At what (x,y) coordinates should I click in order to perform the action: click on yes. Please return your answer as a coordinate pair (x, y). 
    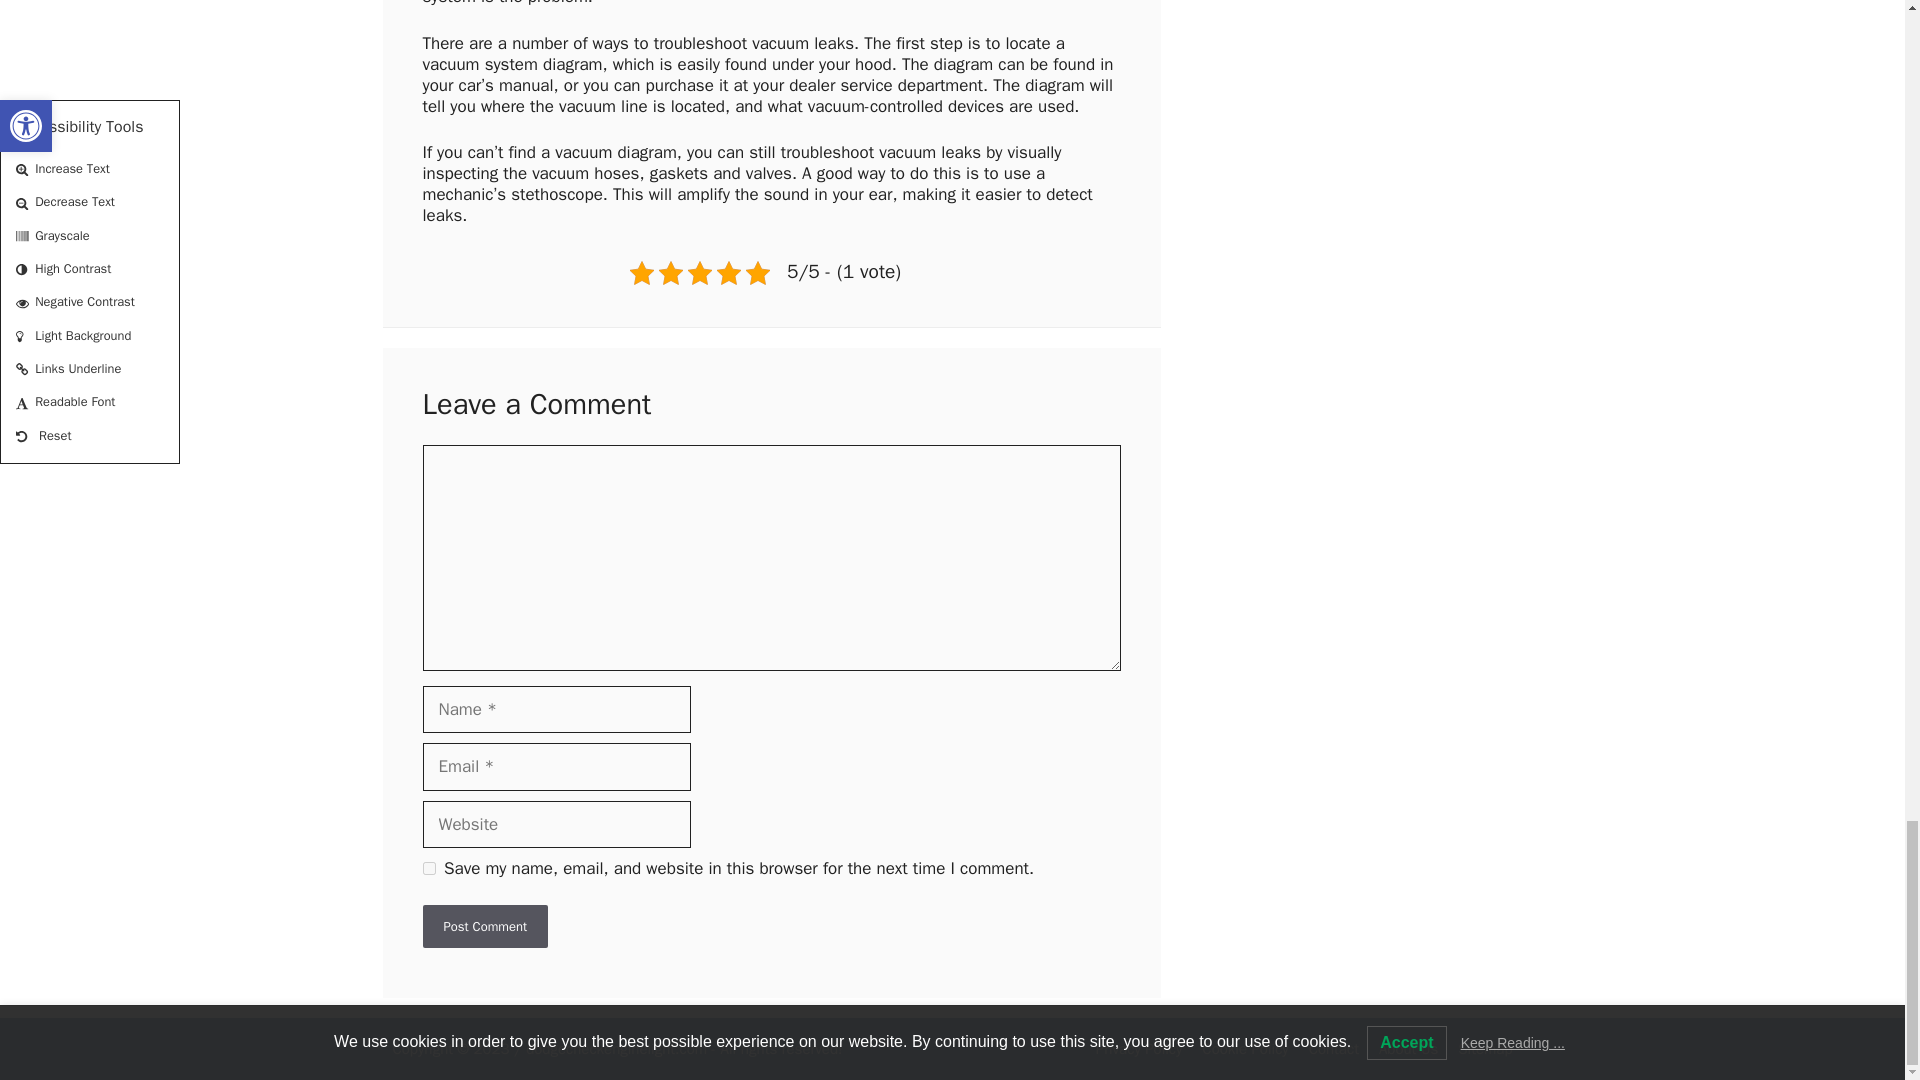
    Looking at the image, I should click on (428, 868).